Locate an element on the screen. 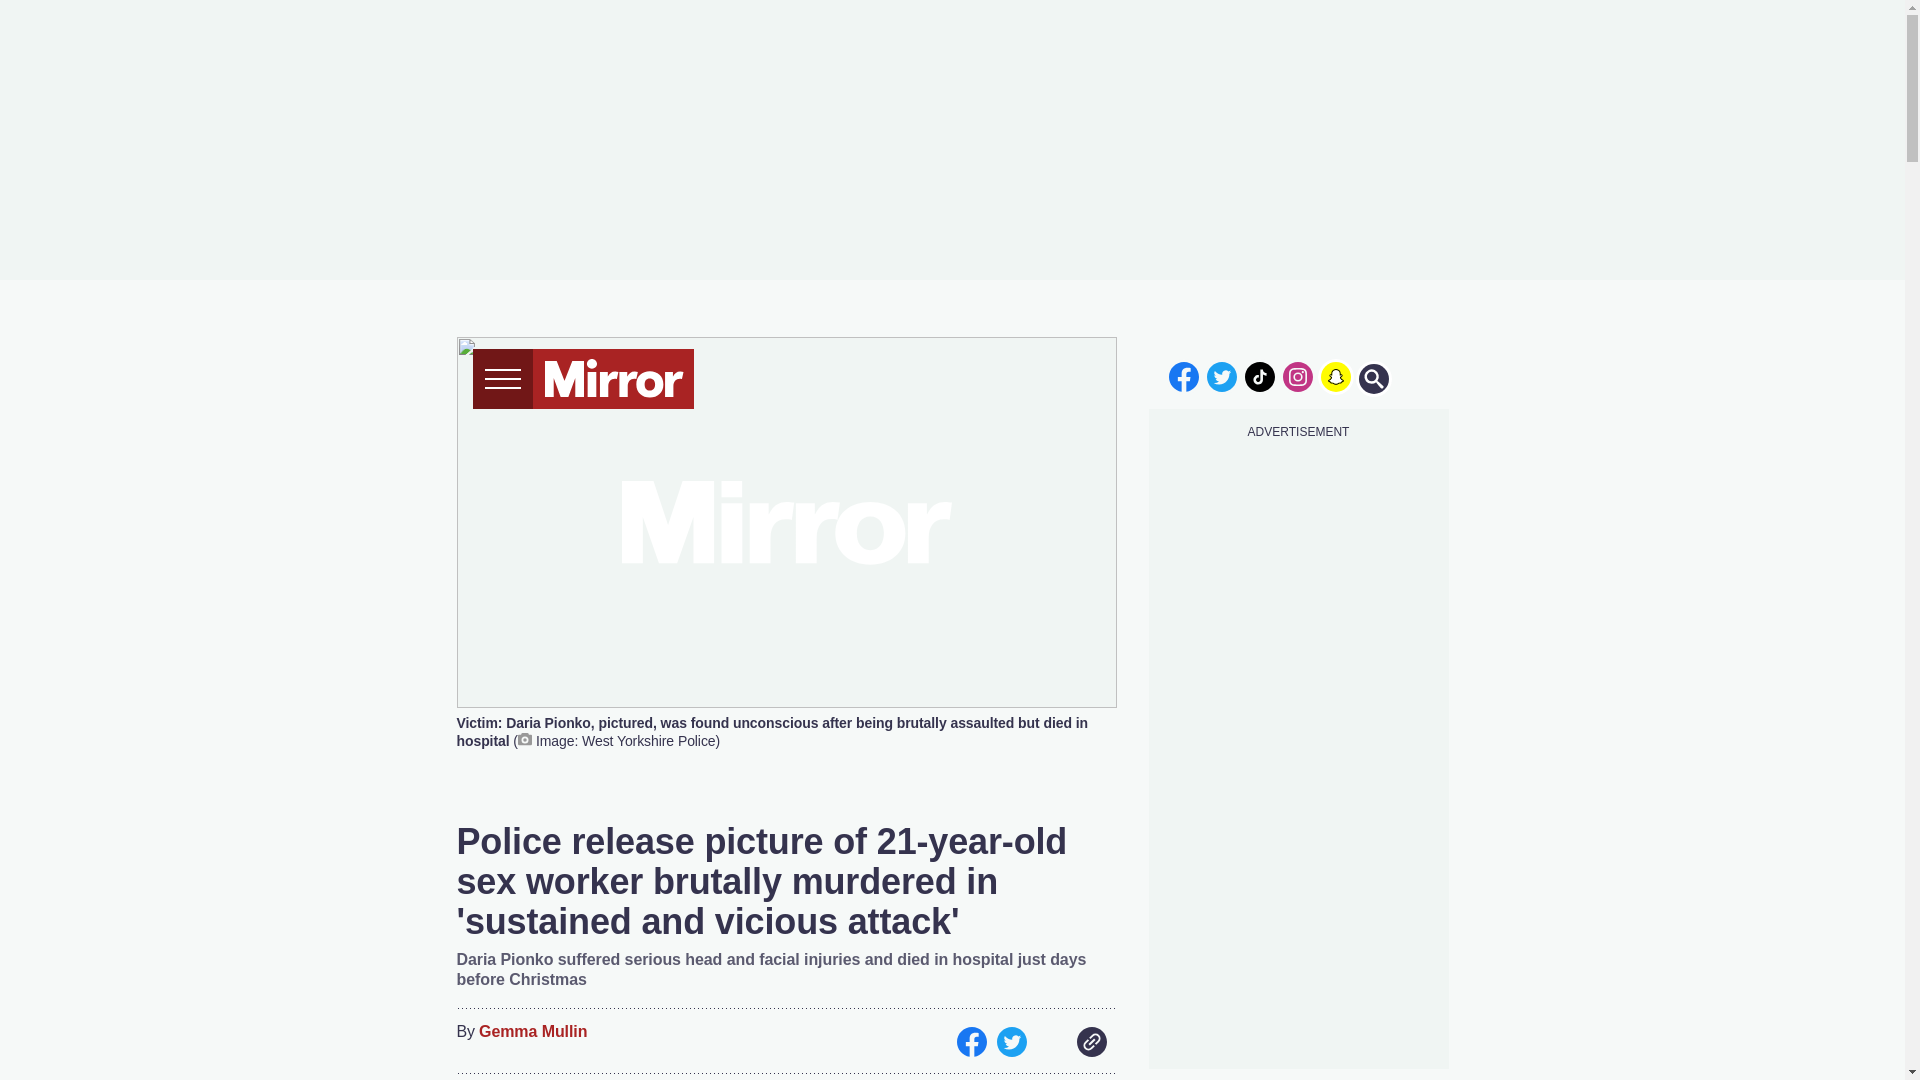 This screenshot has width=1920, height=1080. tiktok is located at coordinates (1260, 376).